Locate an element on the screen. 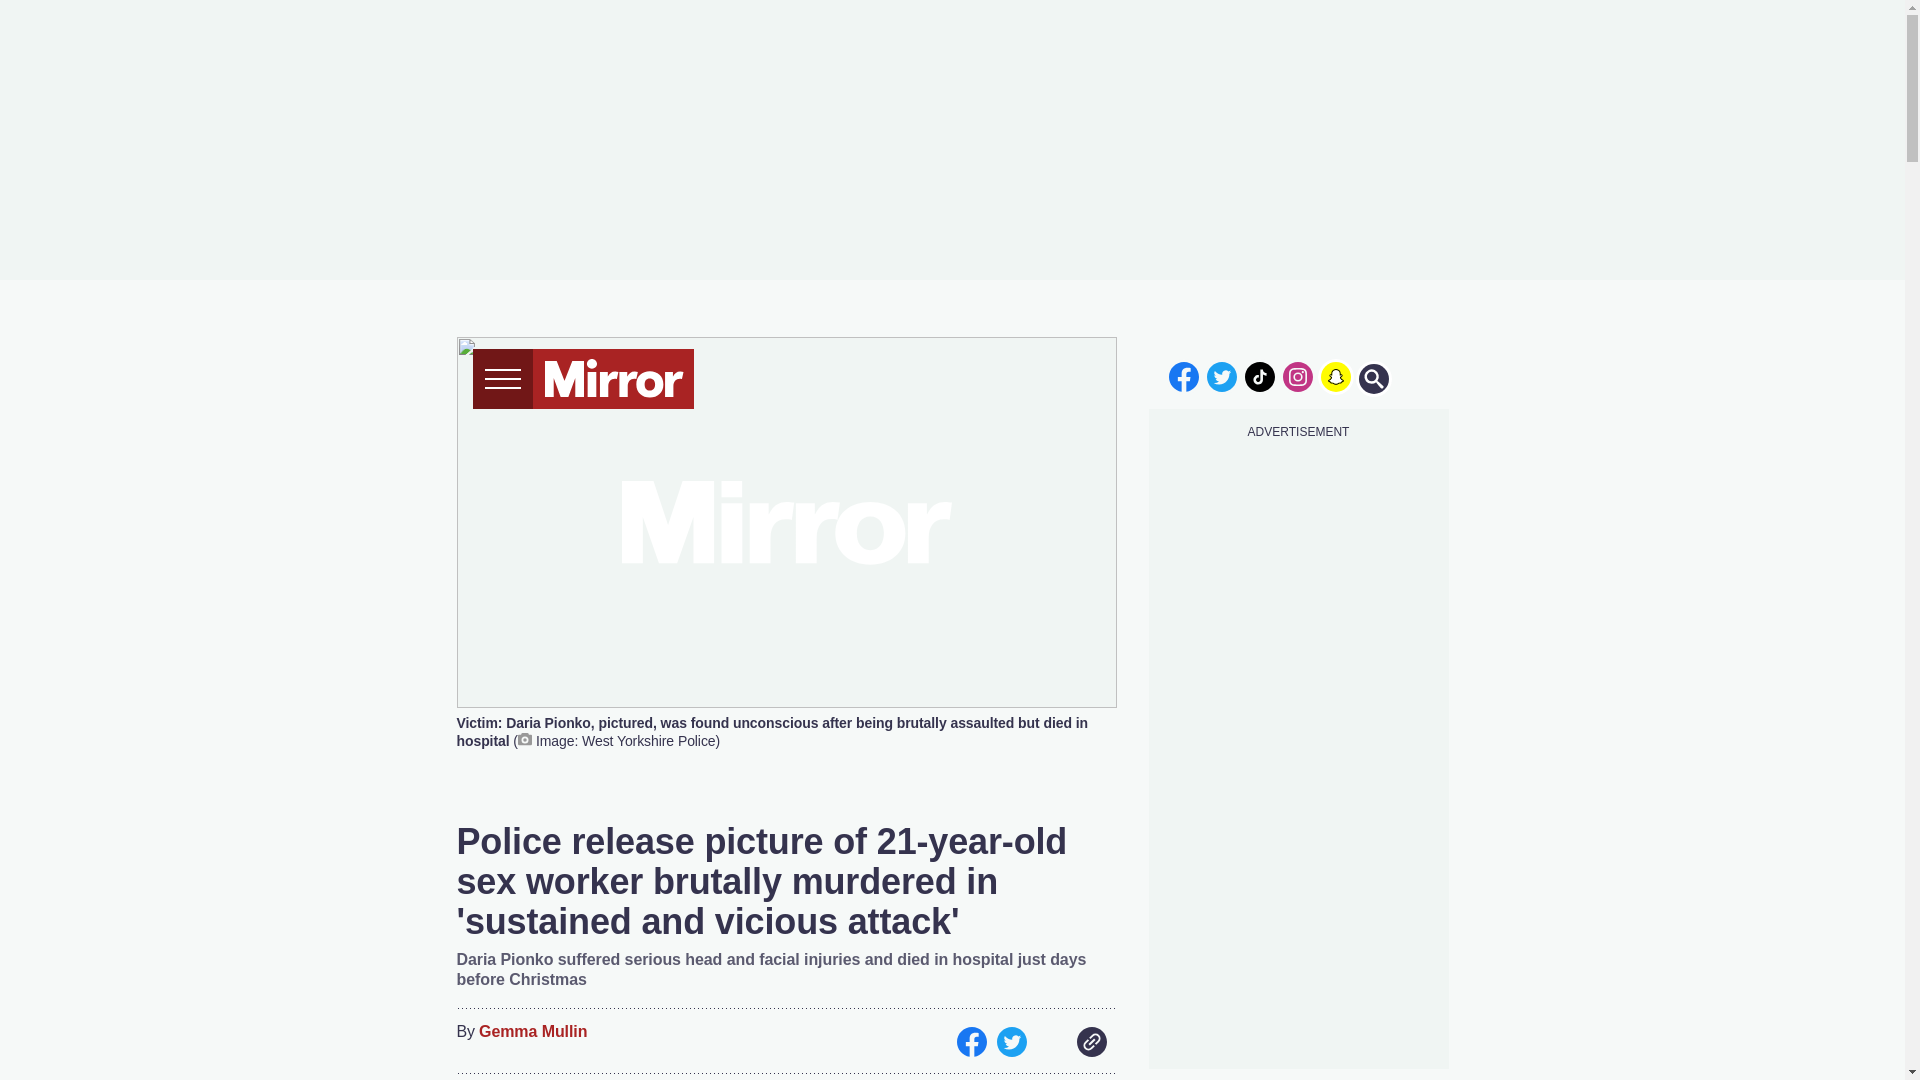 This screenshot has width=1920, height=1080. tiktok is located at coordinates (1260, 376).